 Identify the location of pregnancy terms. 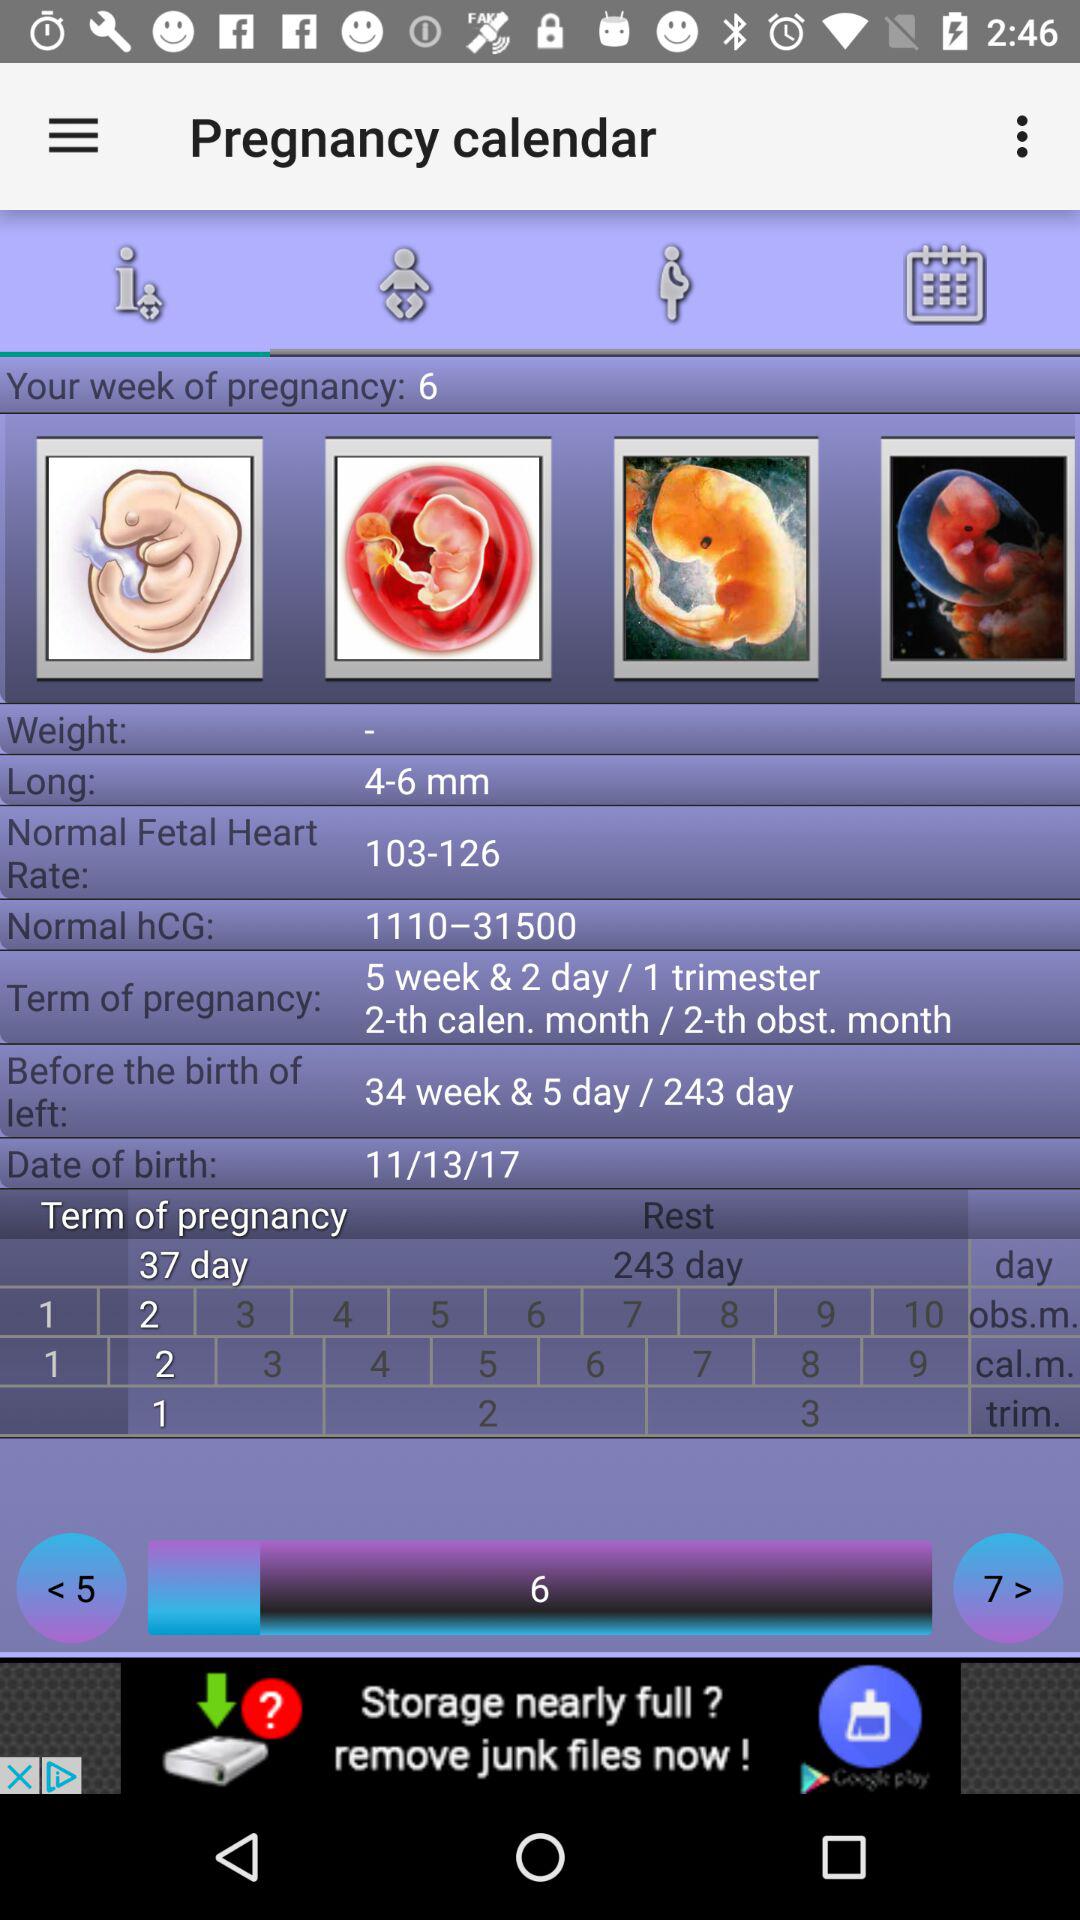
(149, 558).